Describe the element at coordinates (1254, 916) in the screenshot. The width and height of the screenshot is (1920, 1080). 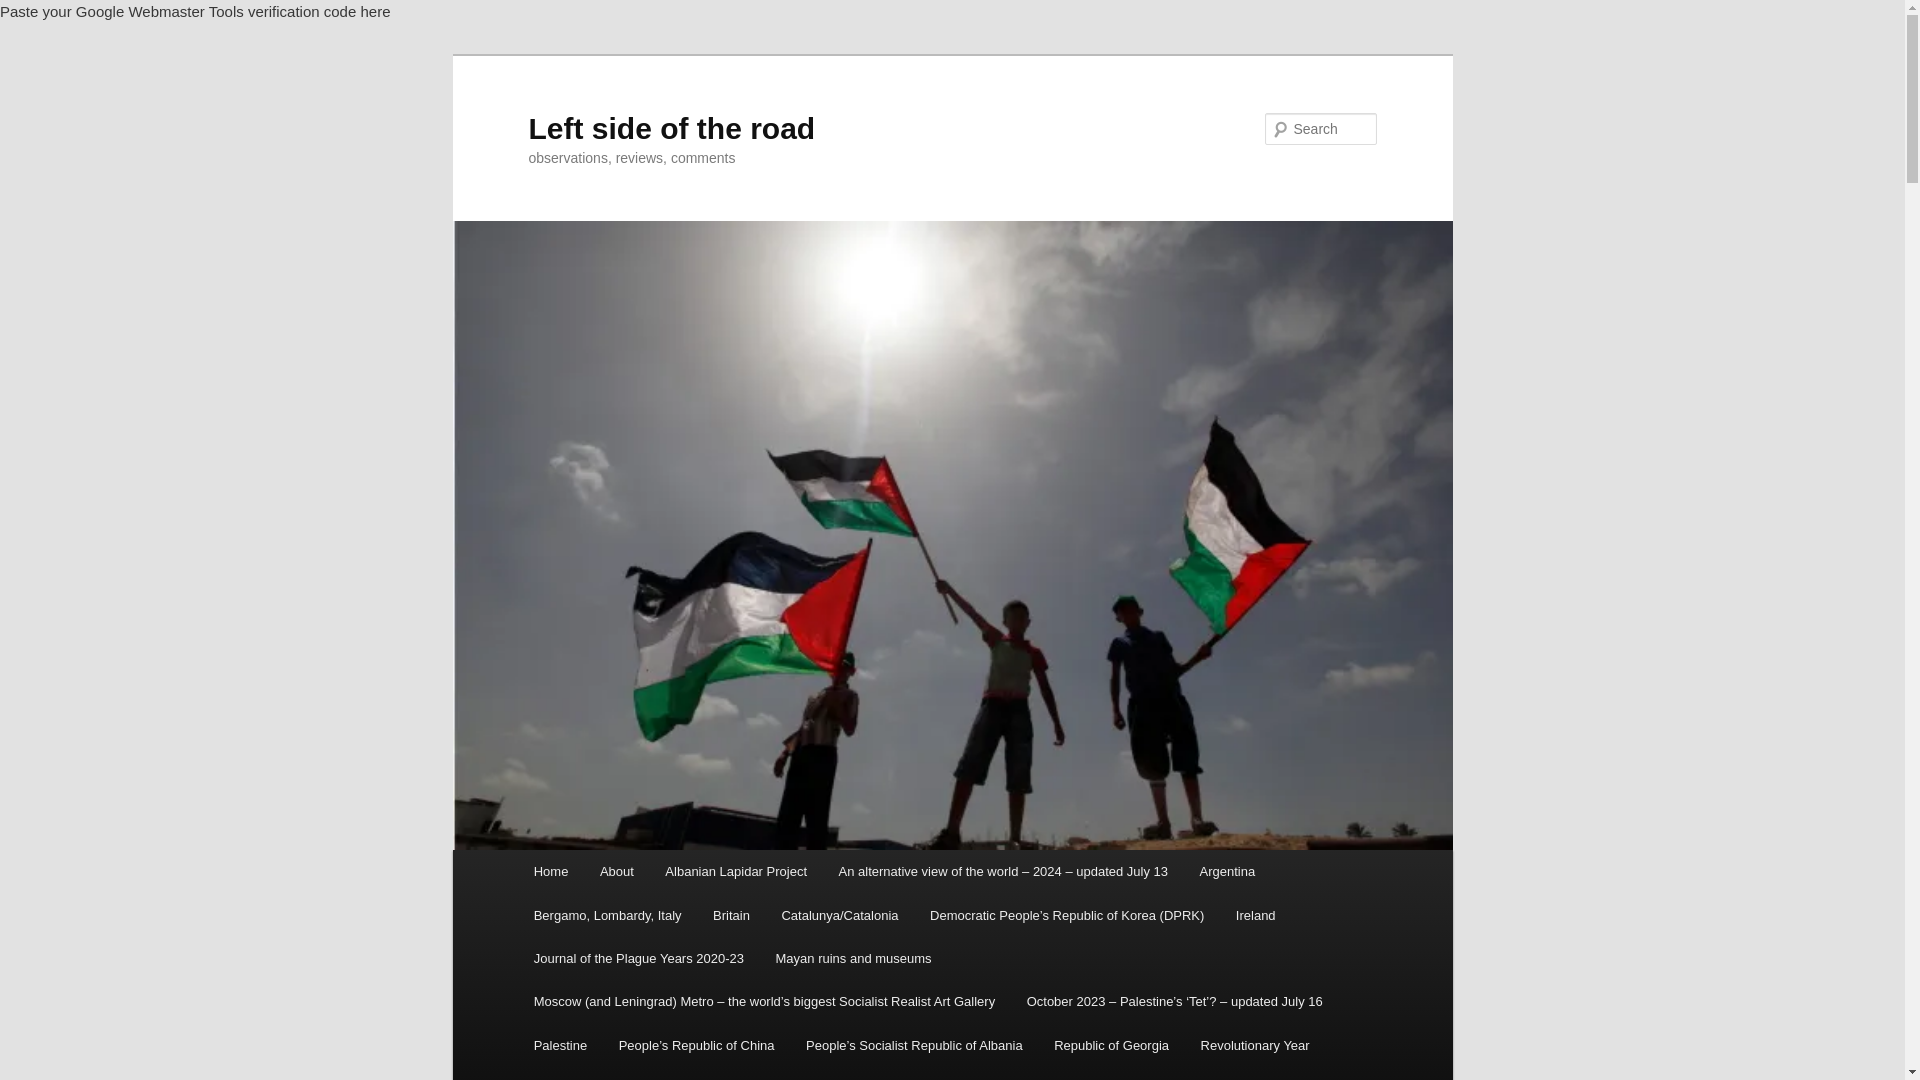
I see `Ireland` at that location.